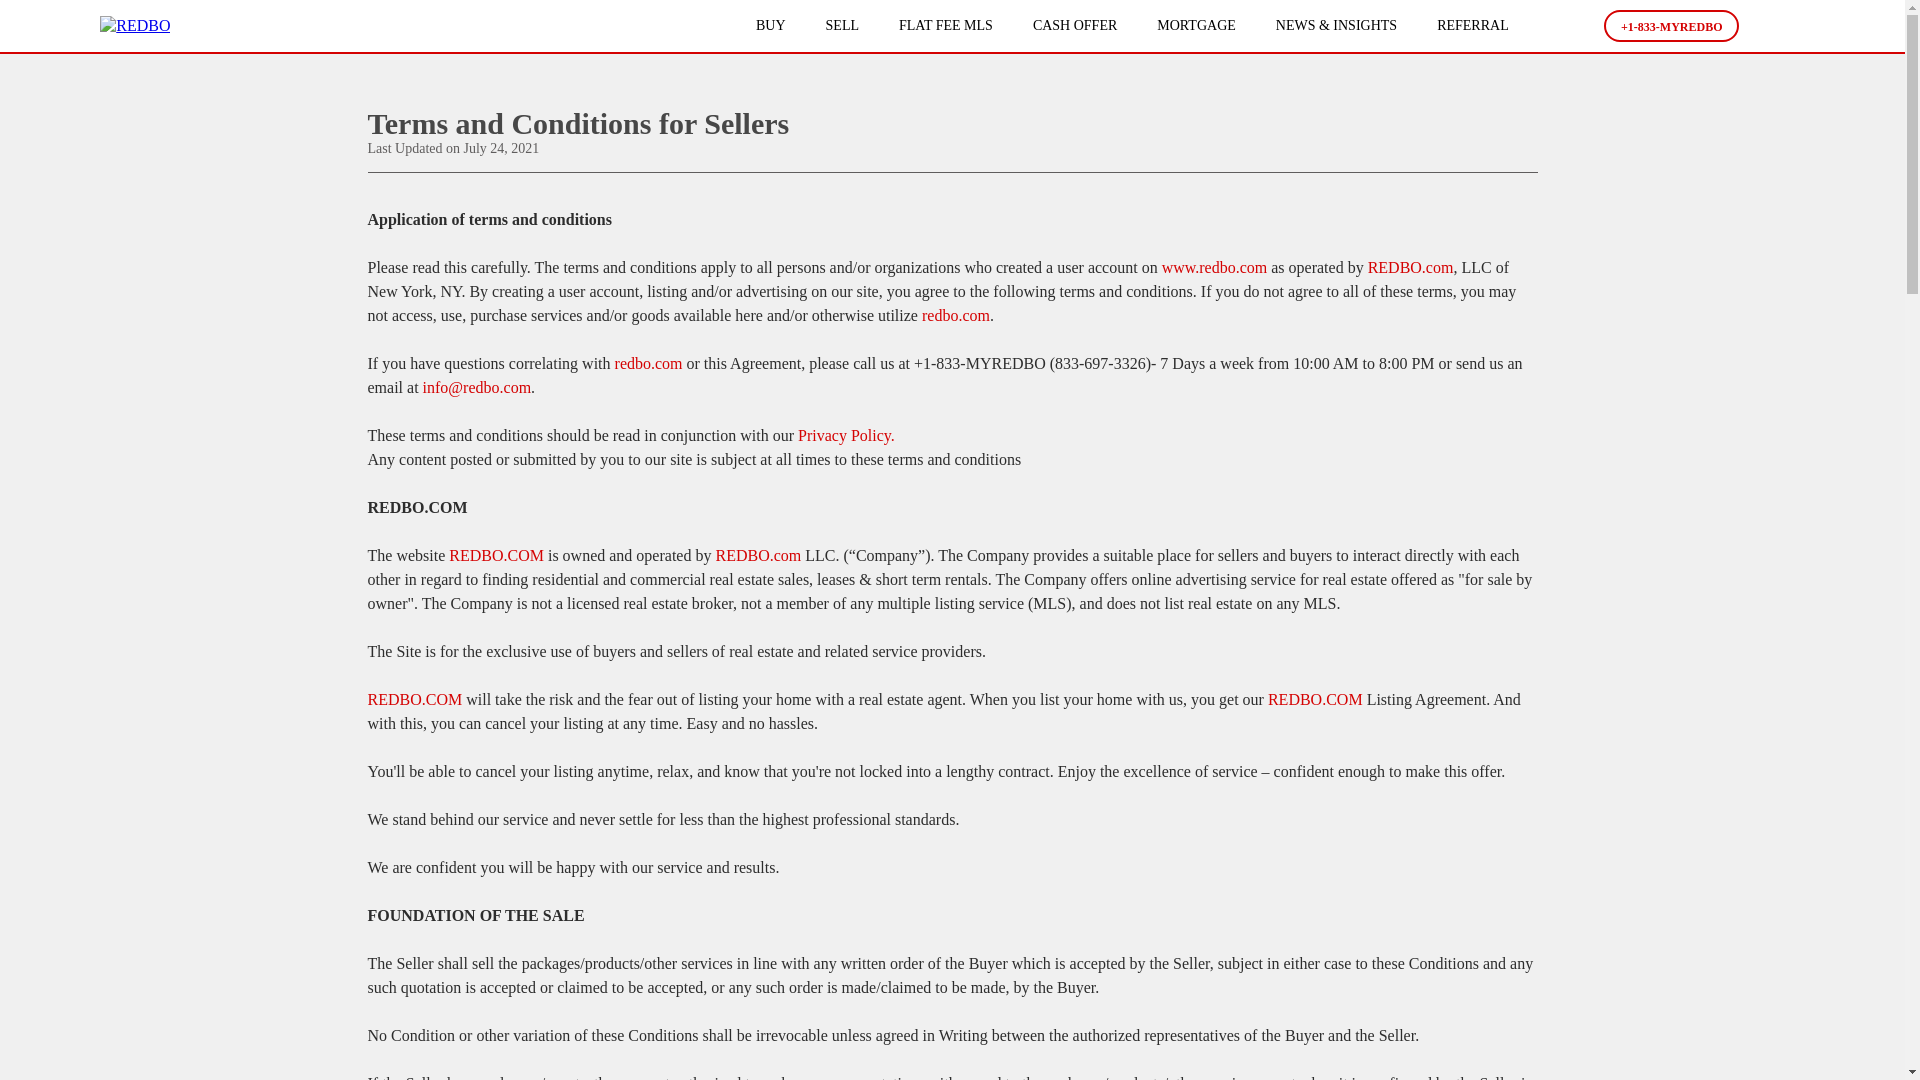 This screenshot has height=1080, width=1920. What do you see at coordinates (842, 26) in the screenshot?
I see `SELL` at bounding box center [842, 26].